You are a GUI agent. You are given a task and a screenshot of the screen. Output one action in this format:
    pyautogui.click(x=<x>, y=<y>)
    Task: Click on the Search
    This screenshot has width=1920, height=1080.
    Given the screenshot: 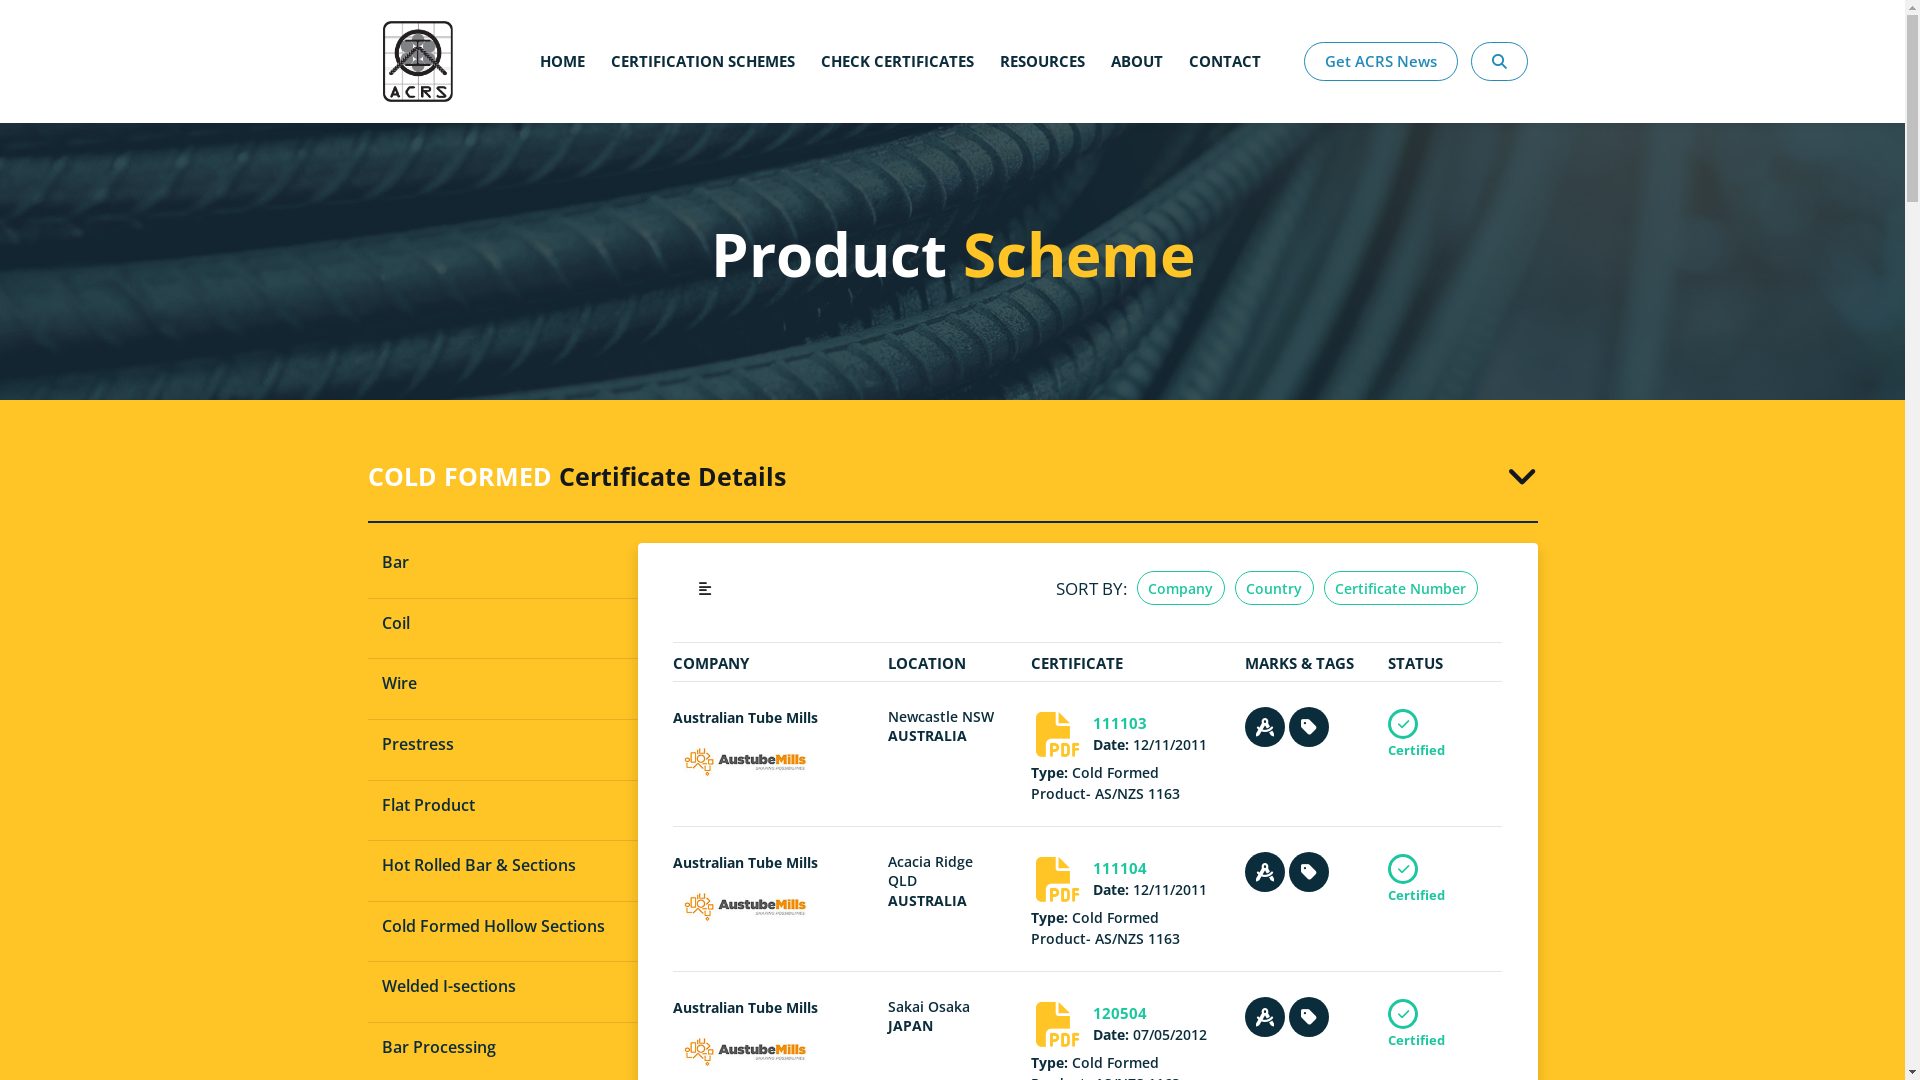 What is the action you would take?
    pyautogui.click(x=1506, y=128)
    